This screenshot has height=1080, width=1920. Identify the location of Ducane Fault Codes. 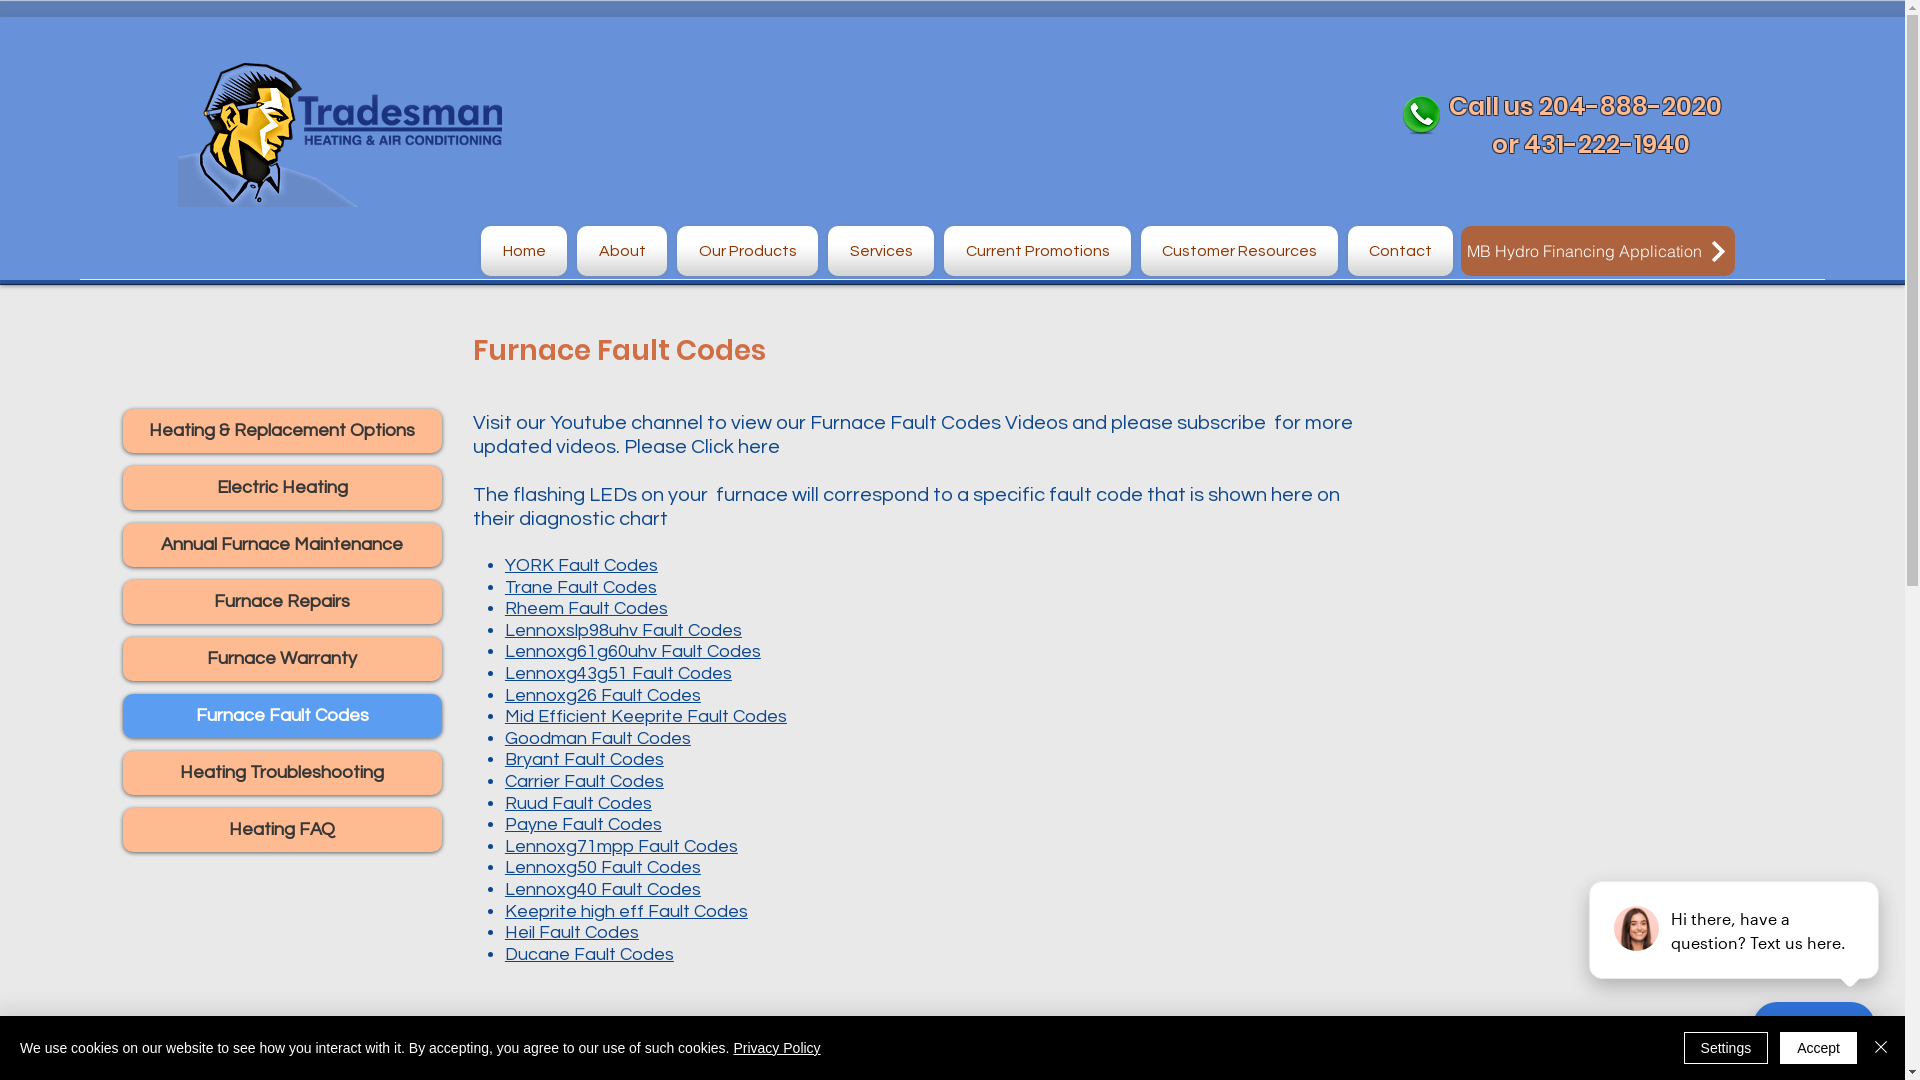
(589, 954).